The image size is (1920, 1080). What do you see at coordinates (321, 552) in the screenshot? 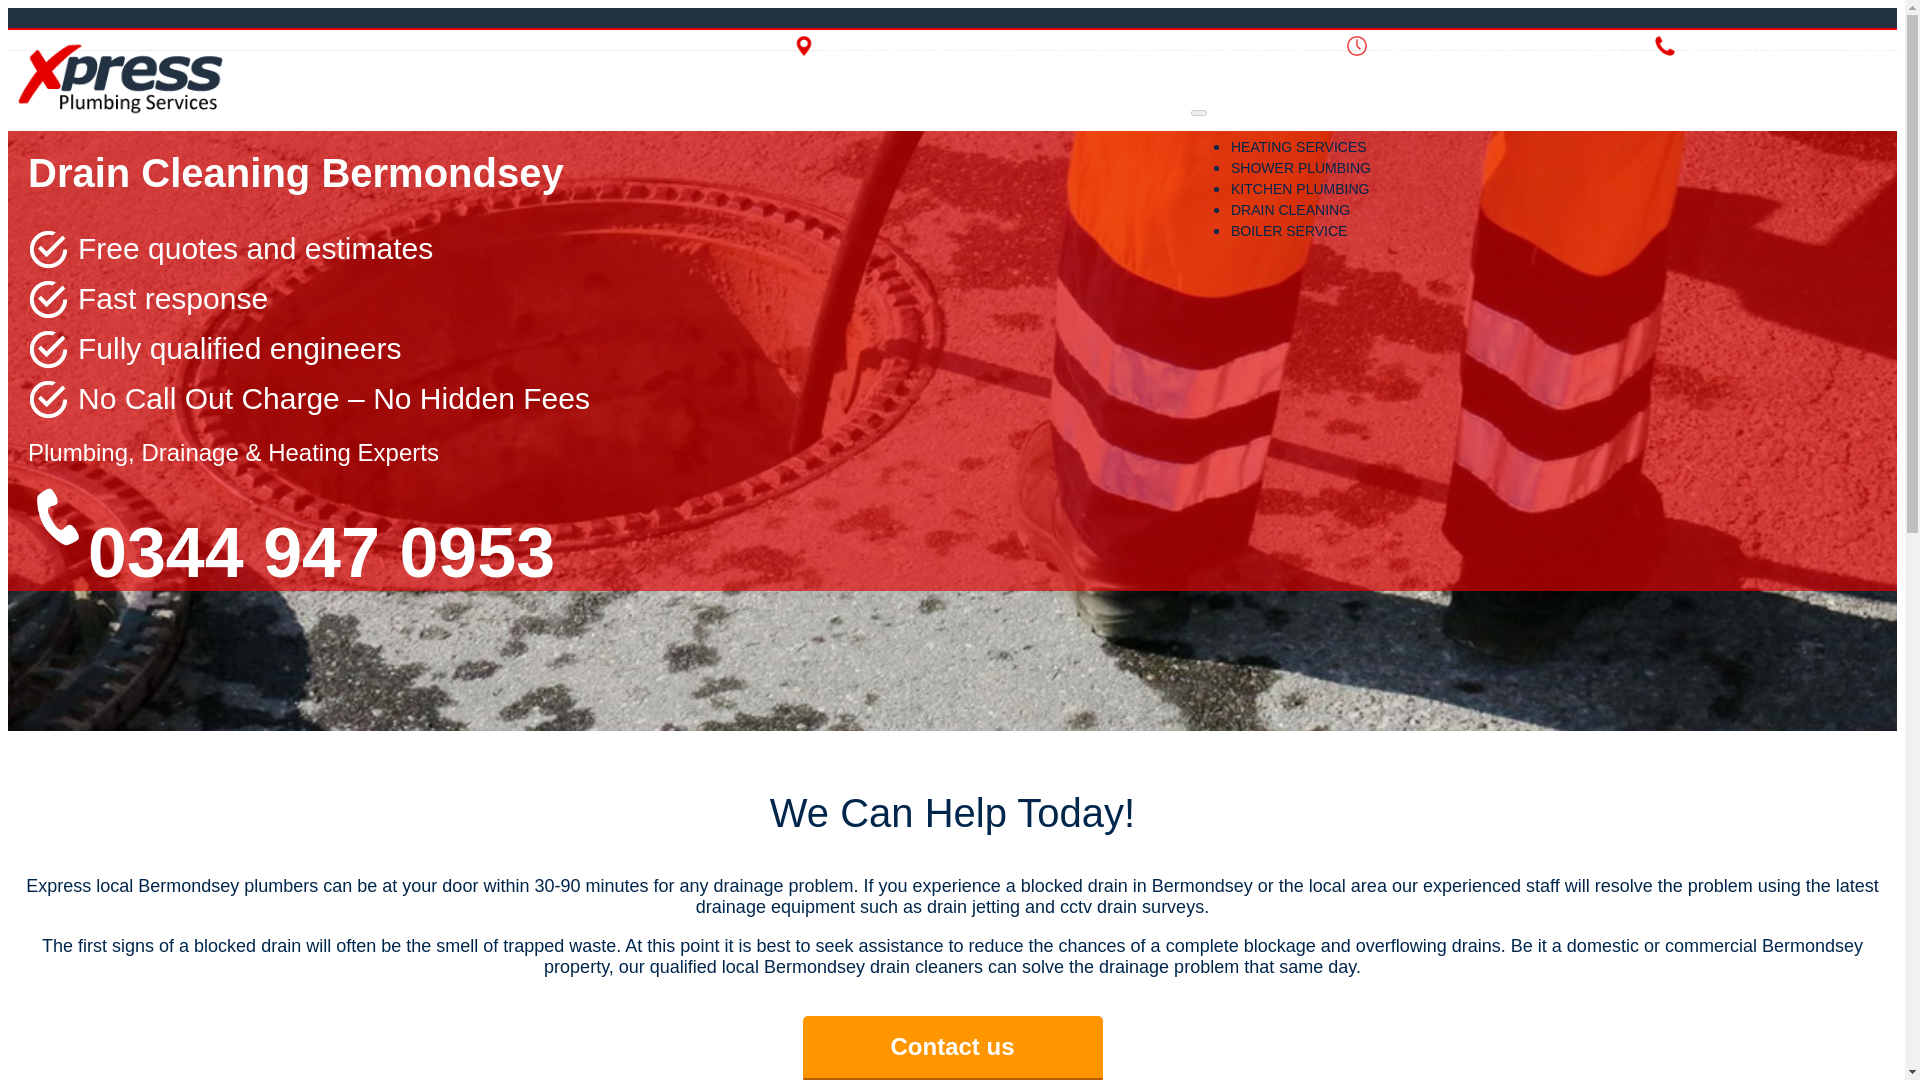
I see `0344 947 0953` at bounding box center [321, 552].